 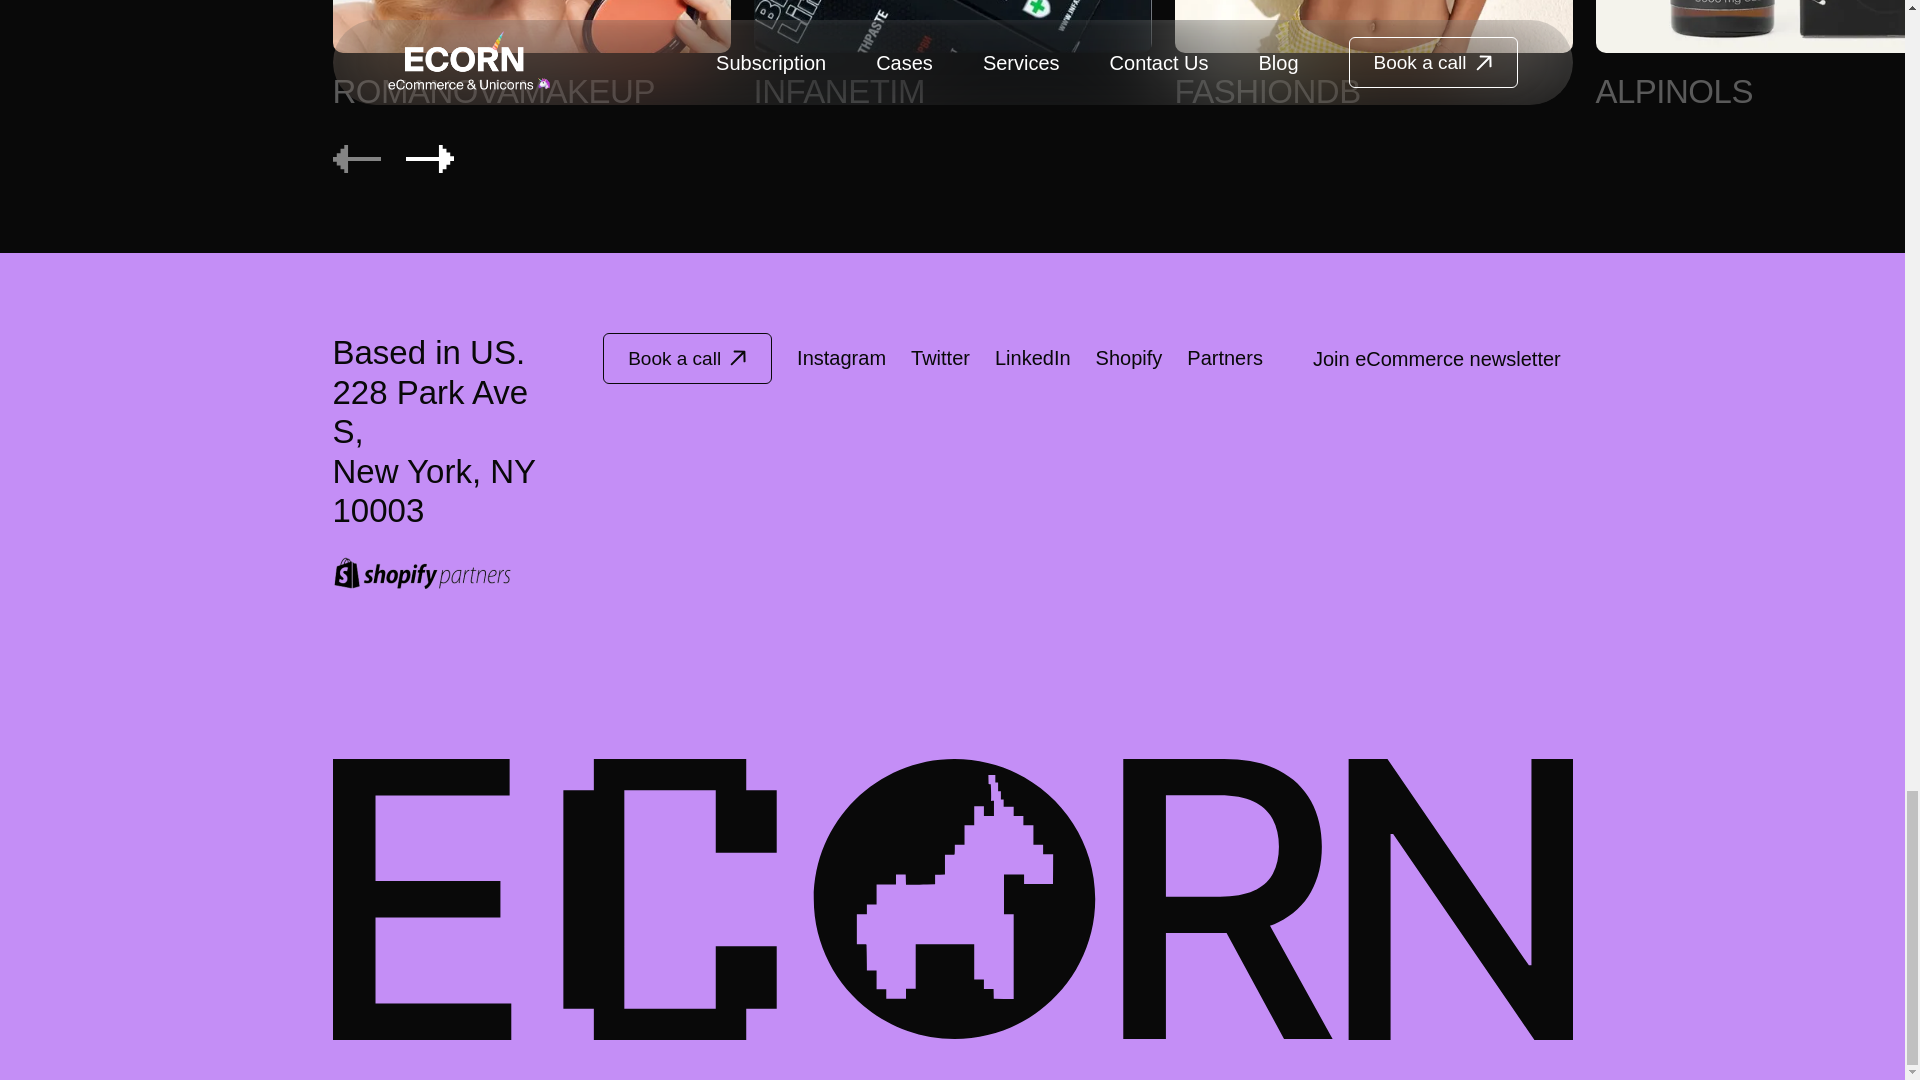 I want to click on Twitter, so click(x=1372, y=57).